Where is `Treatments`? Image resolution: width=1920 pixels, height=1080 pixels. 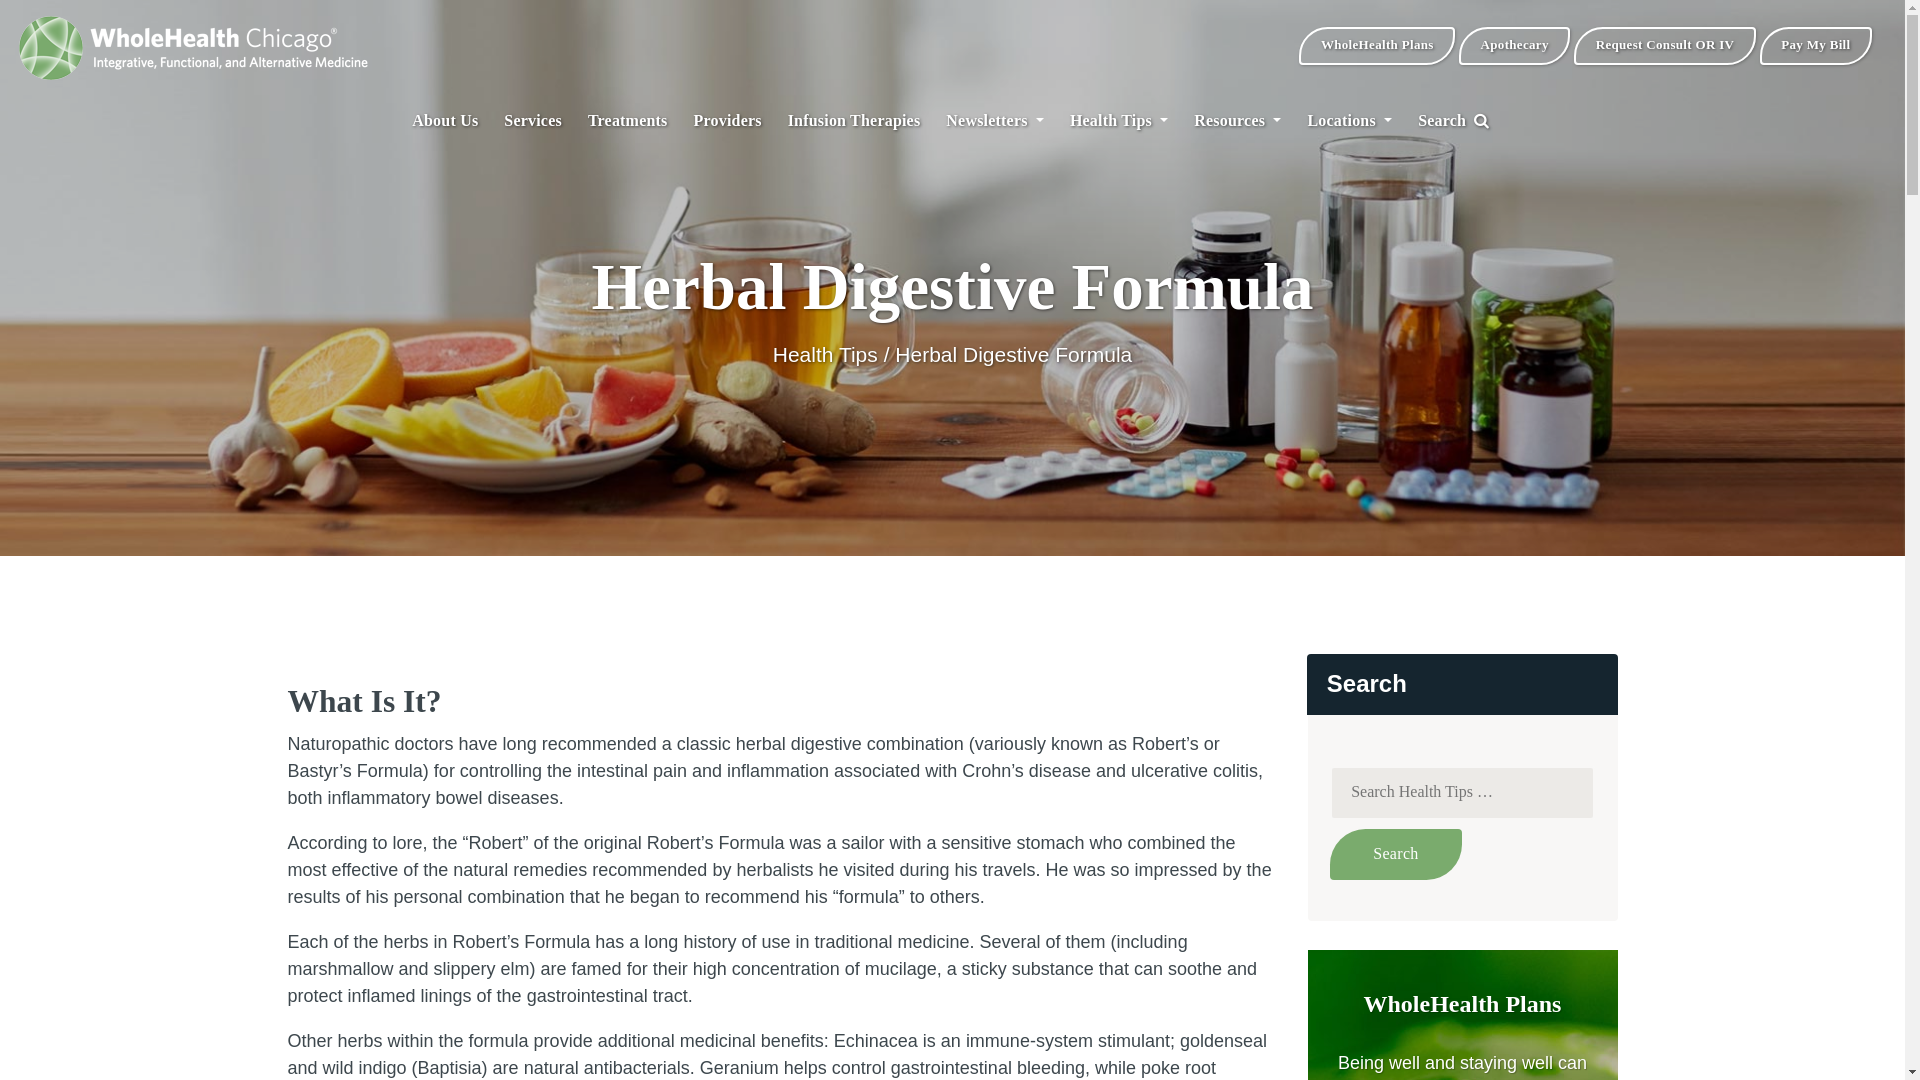 Treatments is located at coordinates (628, 120).